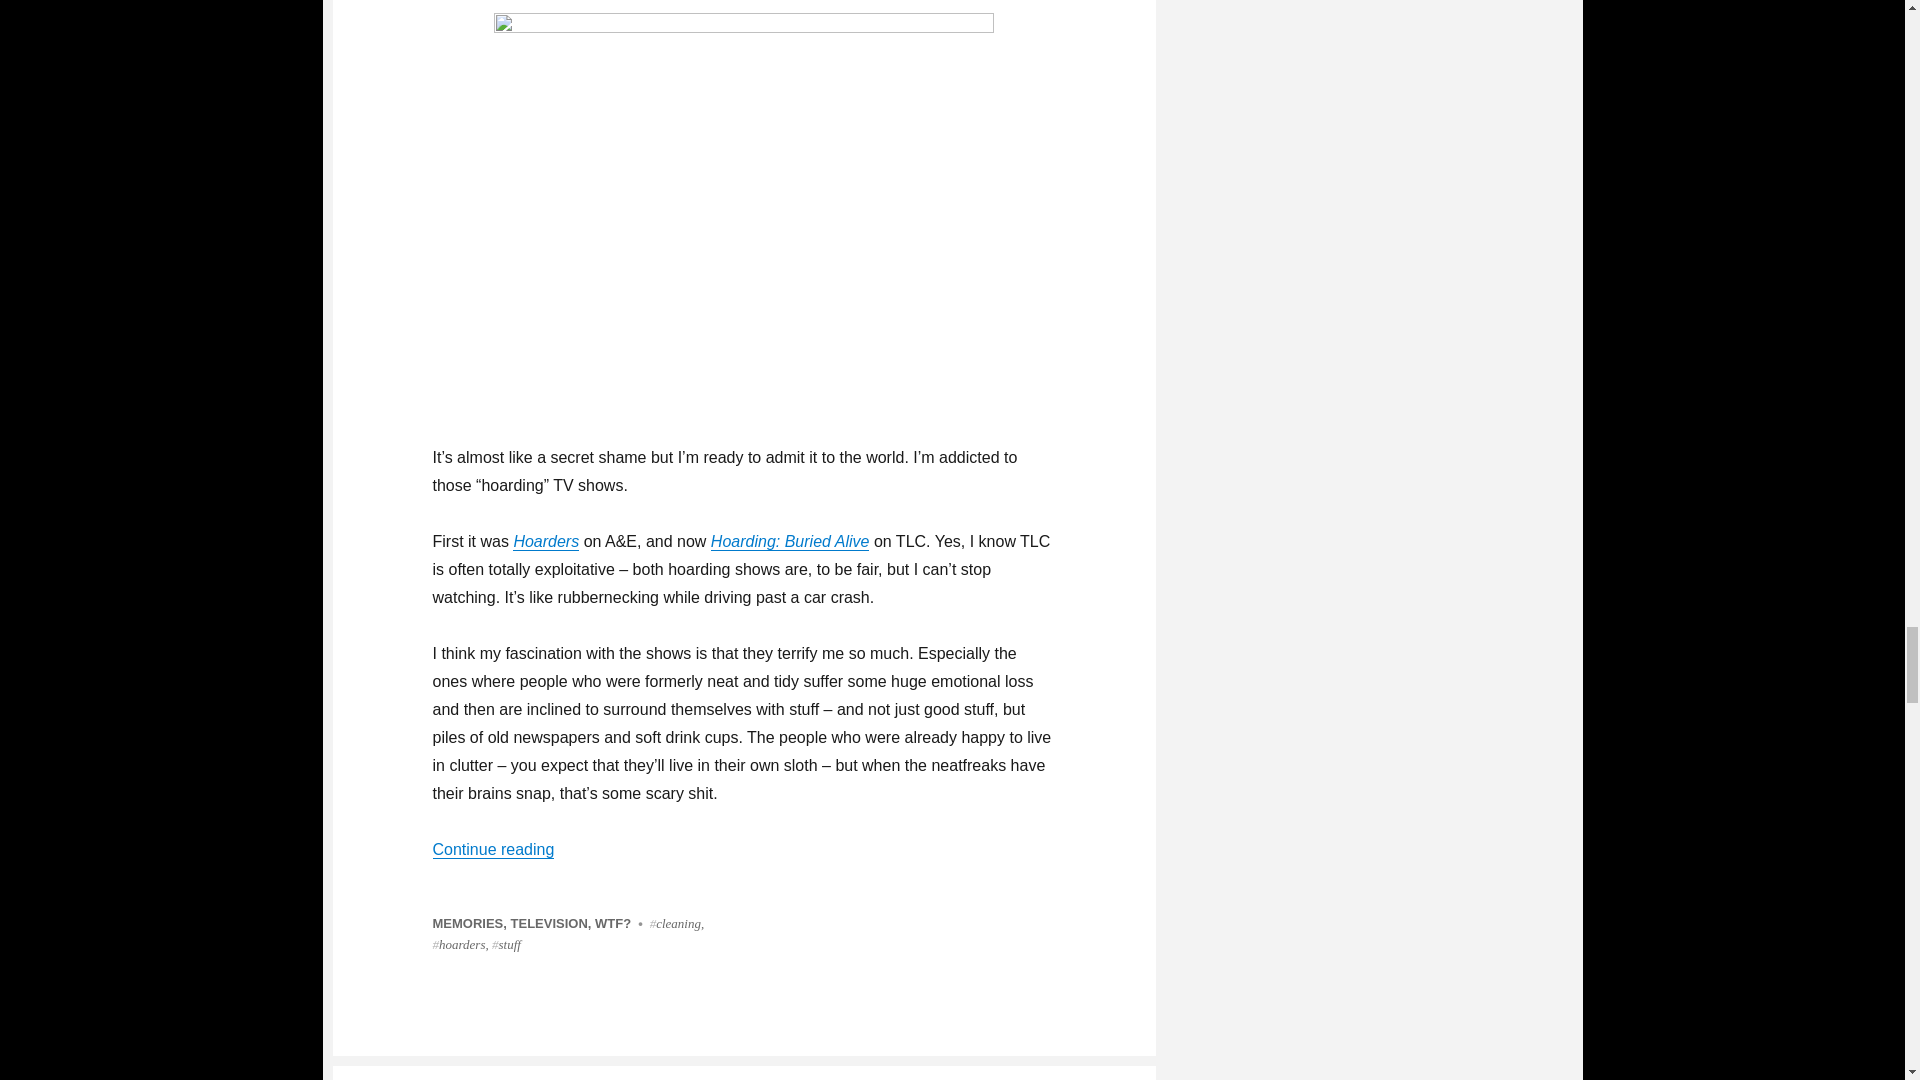 The height and width of the screenshot is (1080, 1920). What do you see at coordinates (744, 200) in the screenshot?
I see `keepsakes` at bounding box center [744, 200].